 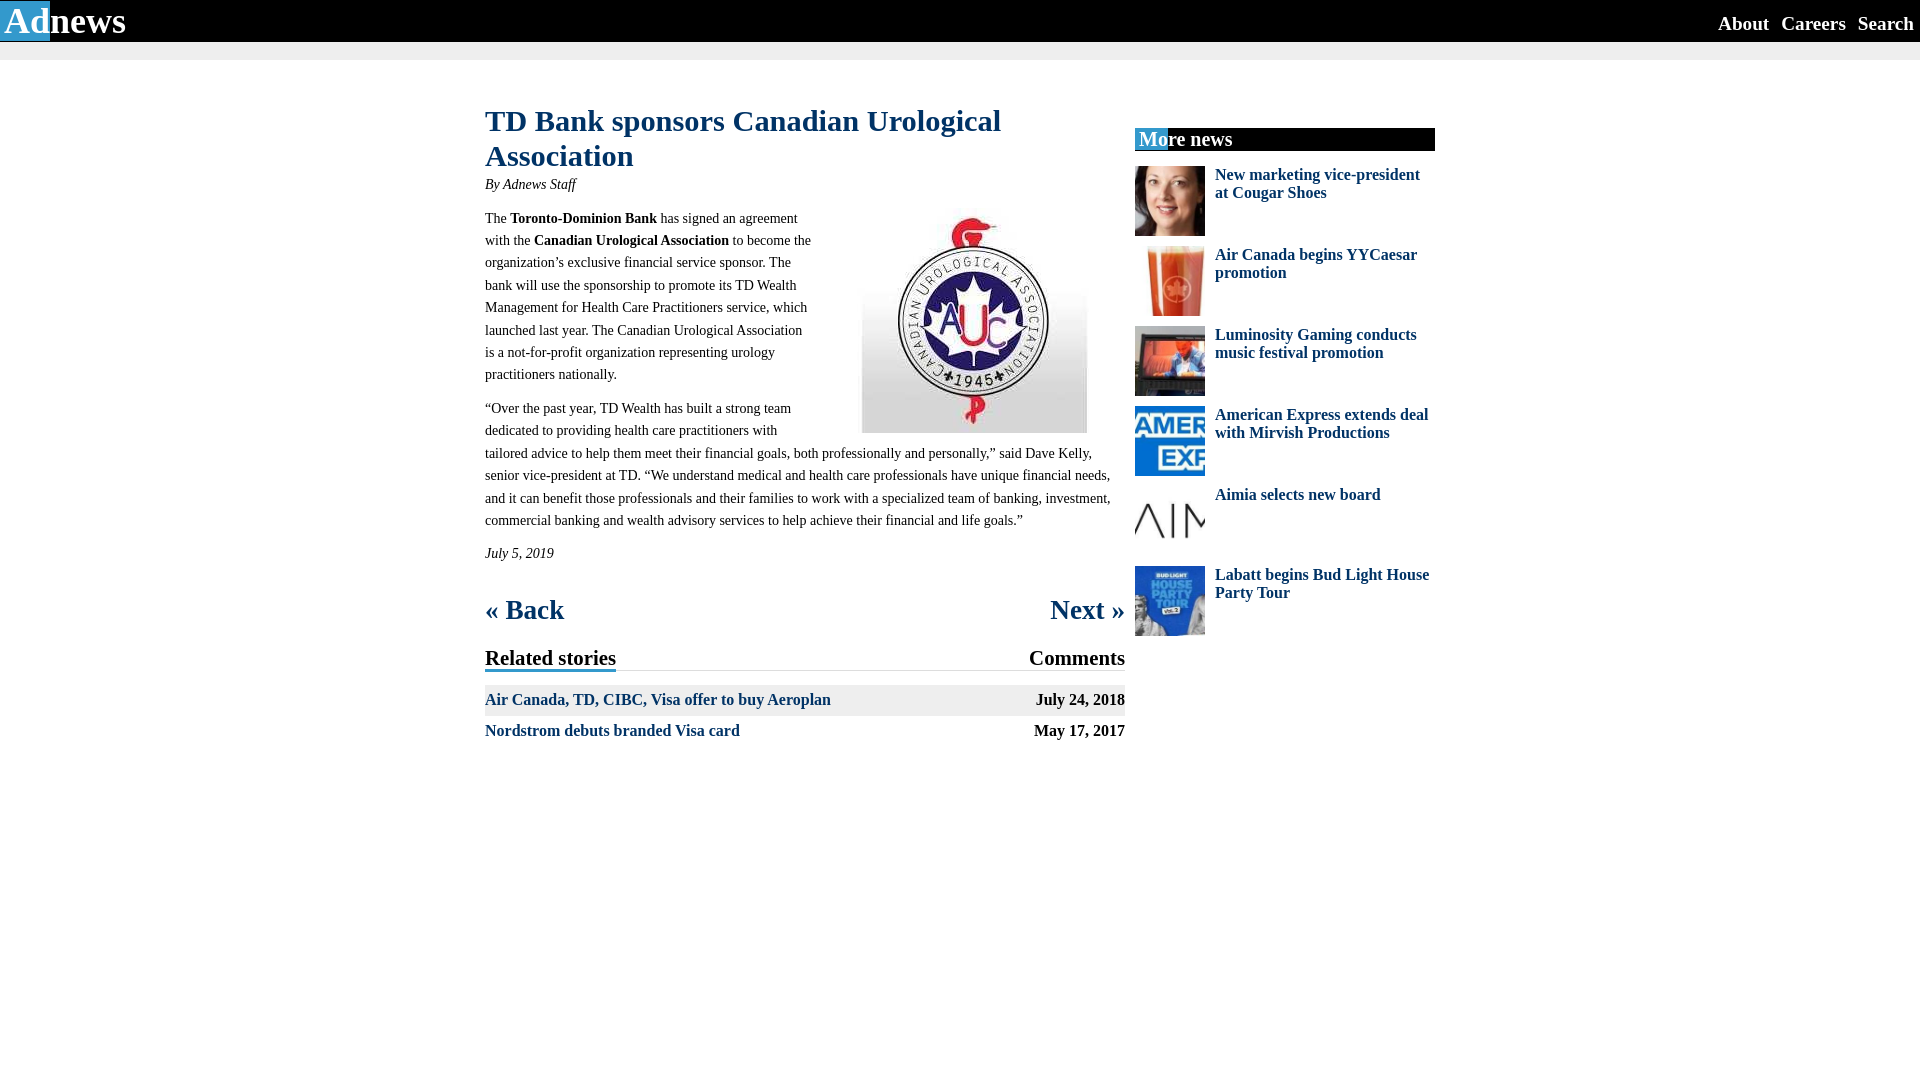 I want to click on Nordstrom debuts branded Visa card, so click(x=612, y=730).